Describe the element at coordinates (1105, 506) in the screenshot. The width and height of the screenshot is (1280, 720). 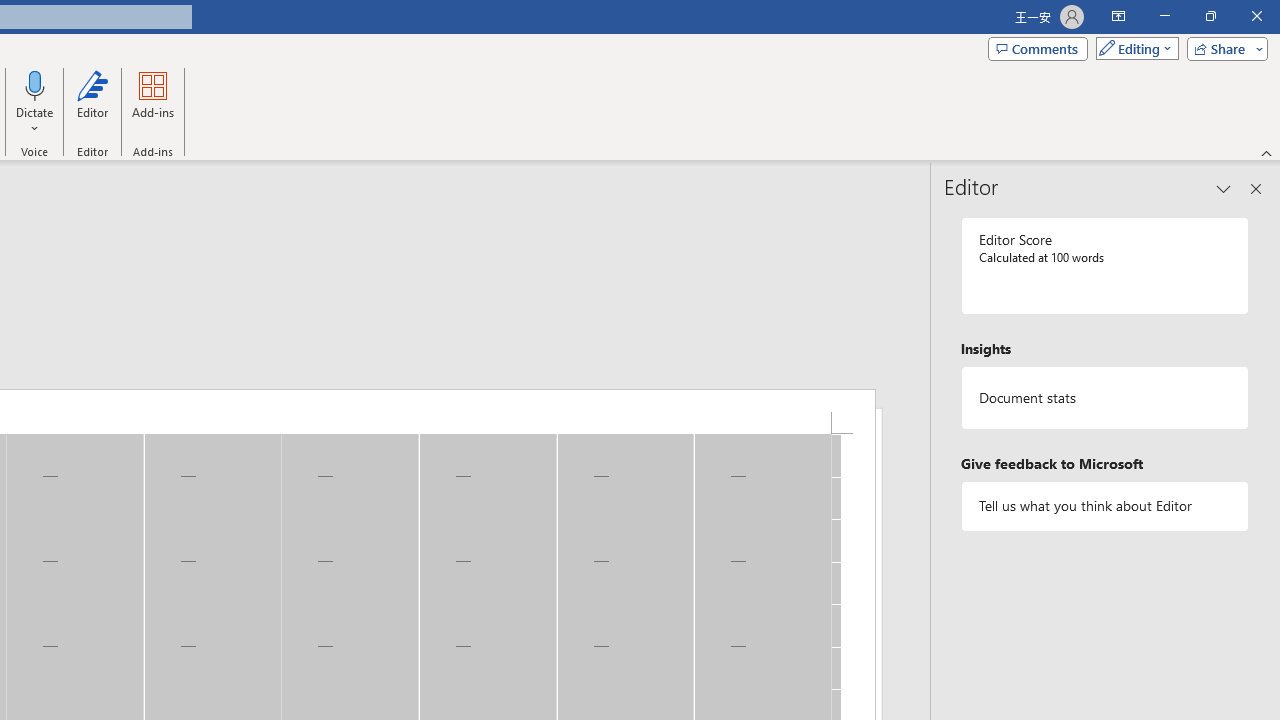
I see `Tell us what you think about Editor` at that location.